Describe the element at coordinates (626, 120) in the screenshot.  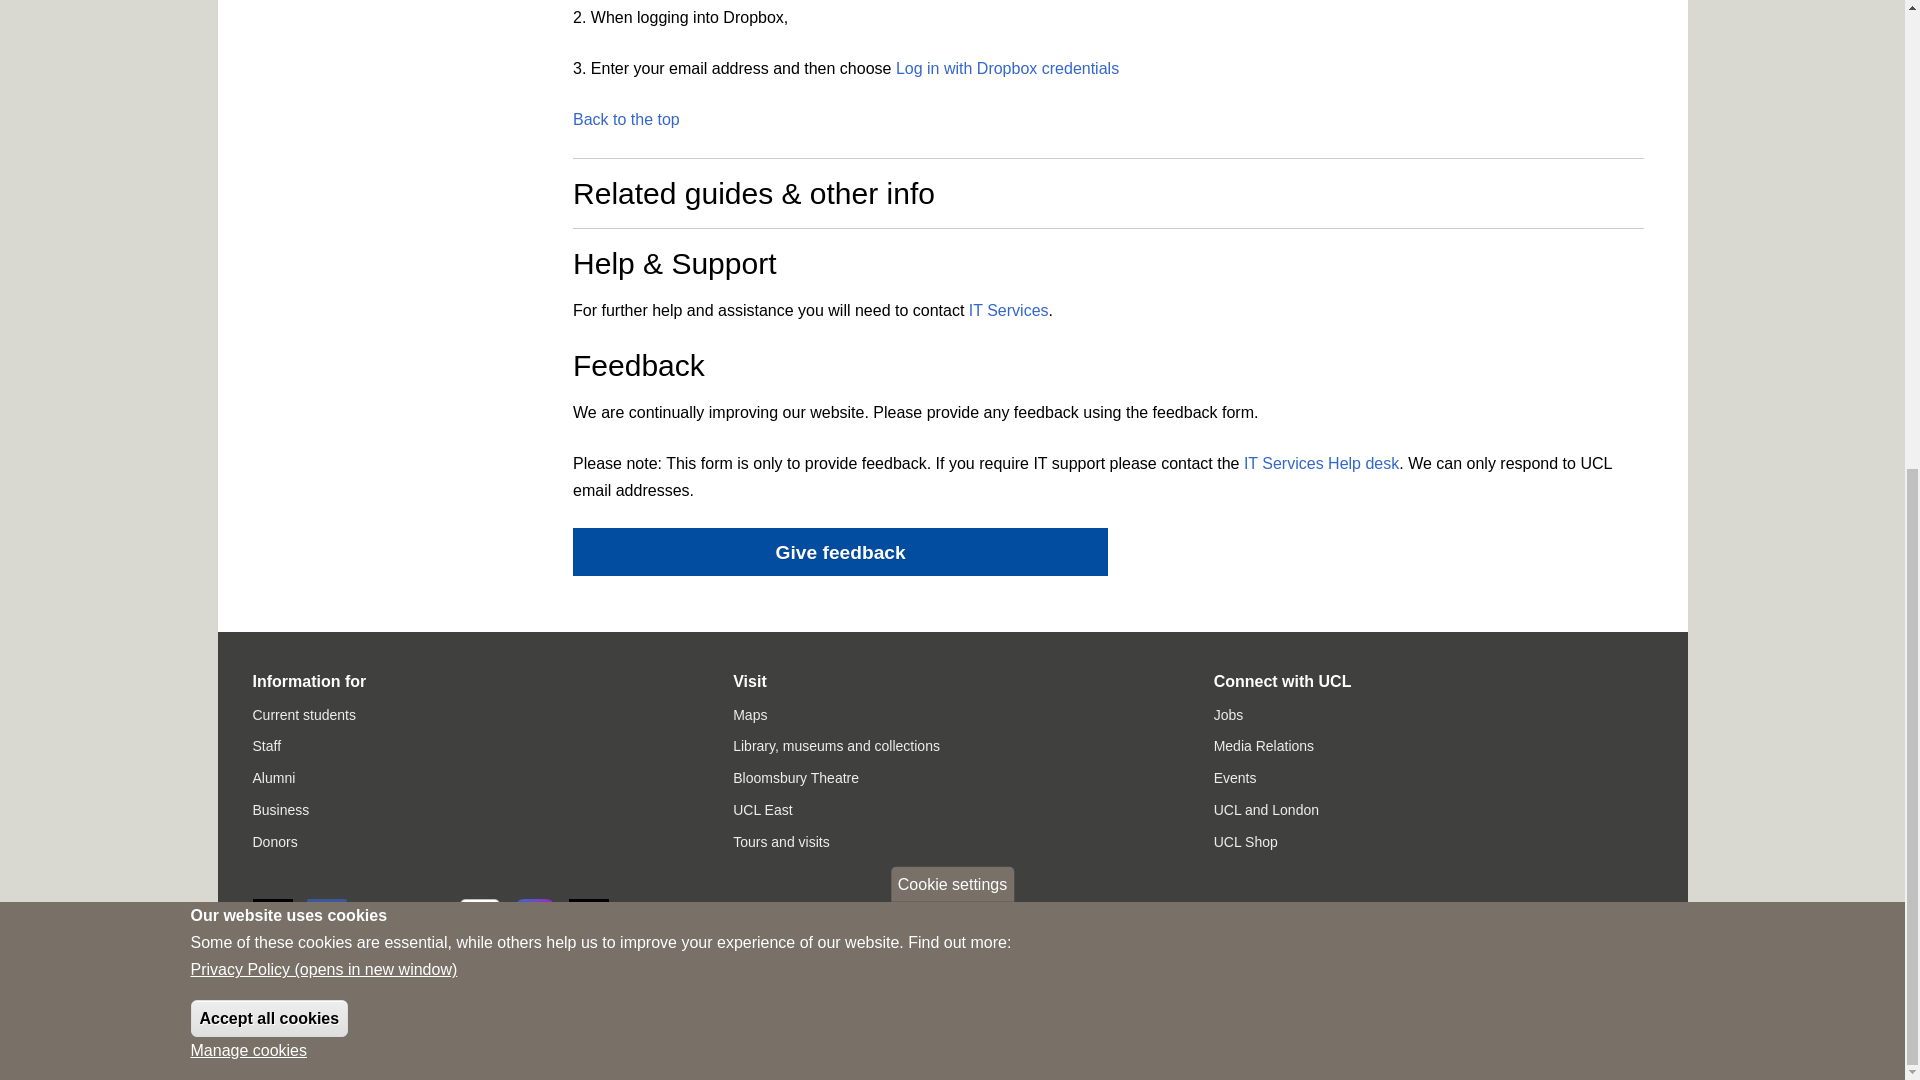
I see `Back to the top` at that location.